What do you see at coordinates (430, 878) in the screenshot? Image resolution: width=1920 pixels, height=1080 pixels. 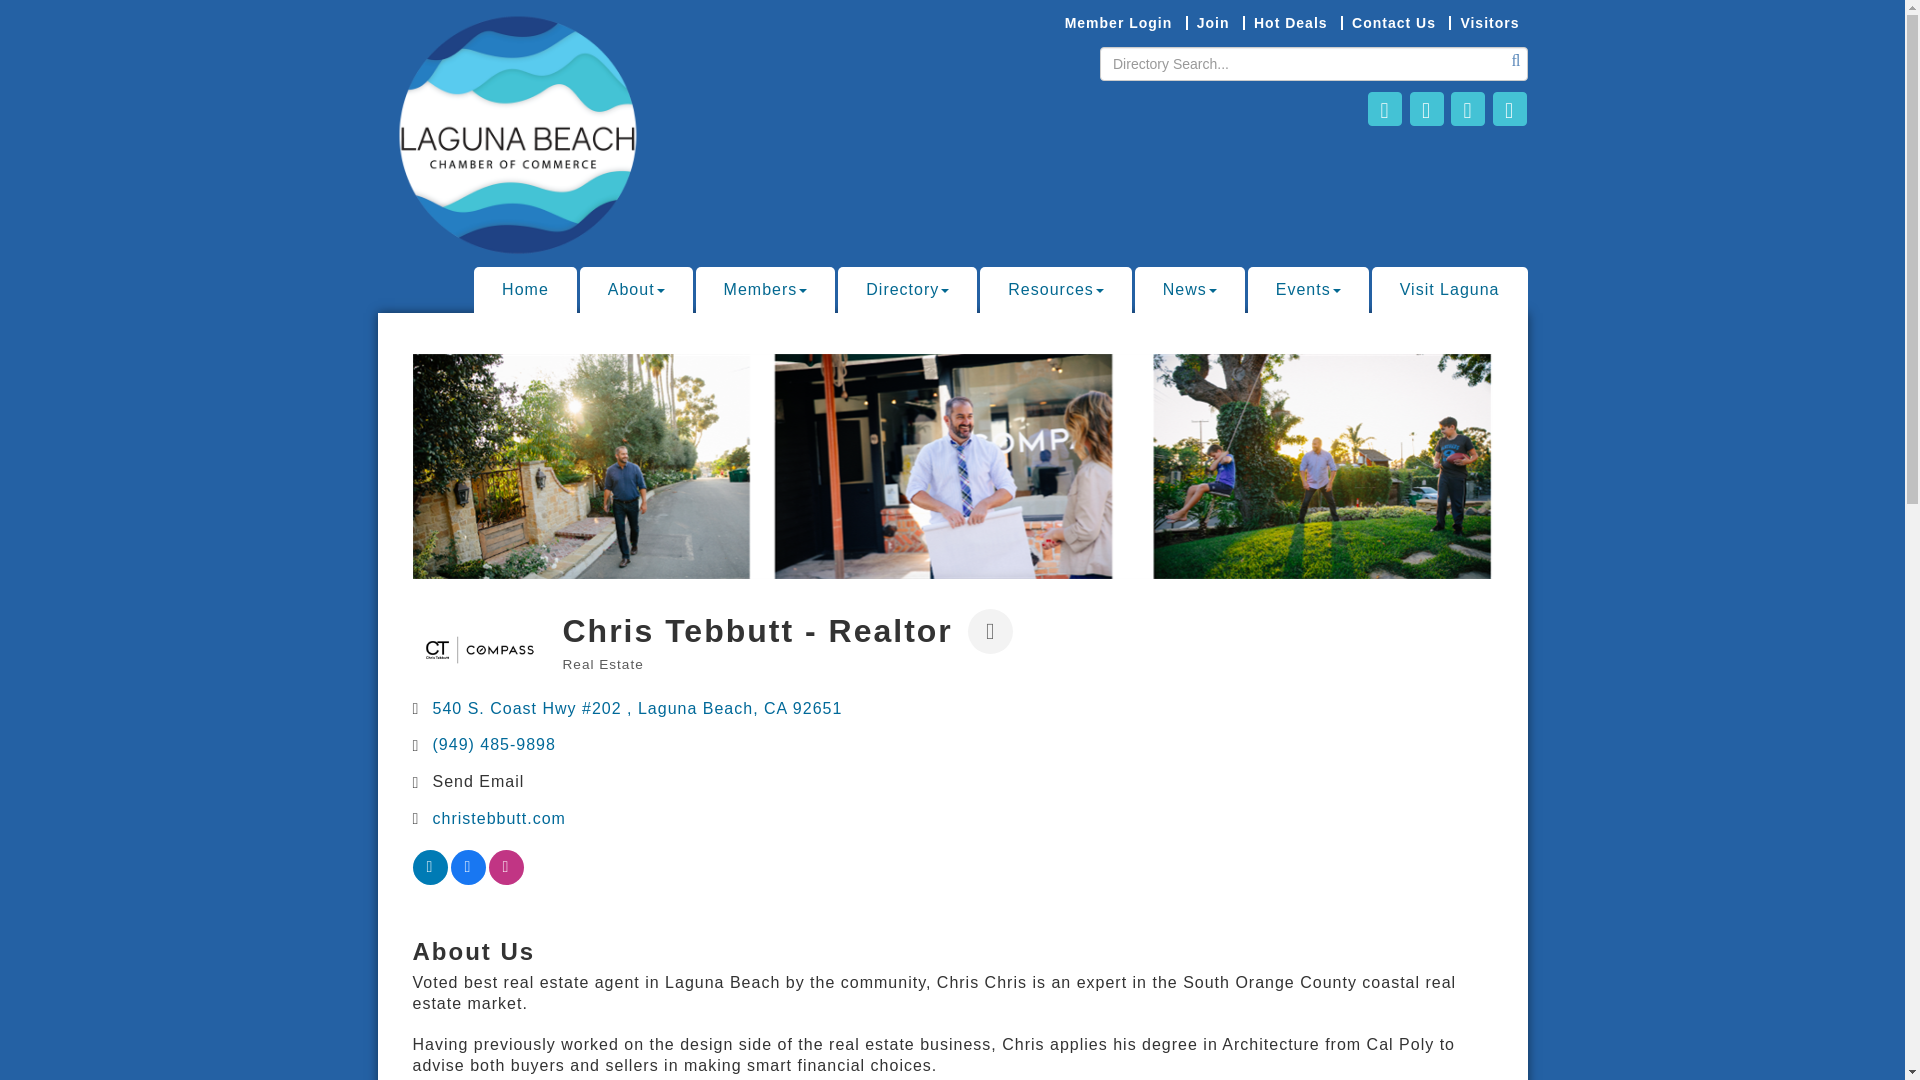 I see `View on LinkedIn` at bounding box center [430, 878].